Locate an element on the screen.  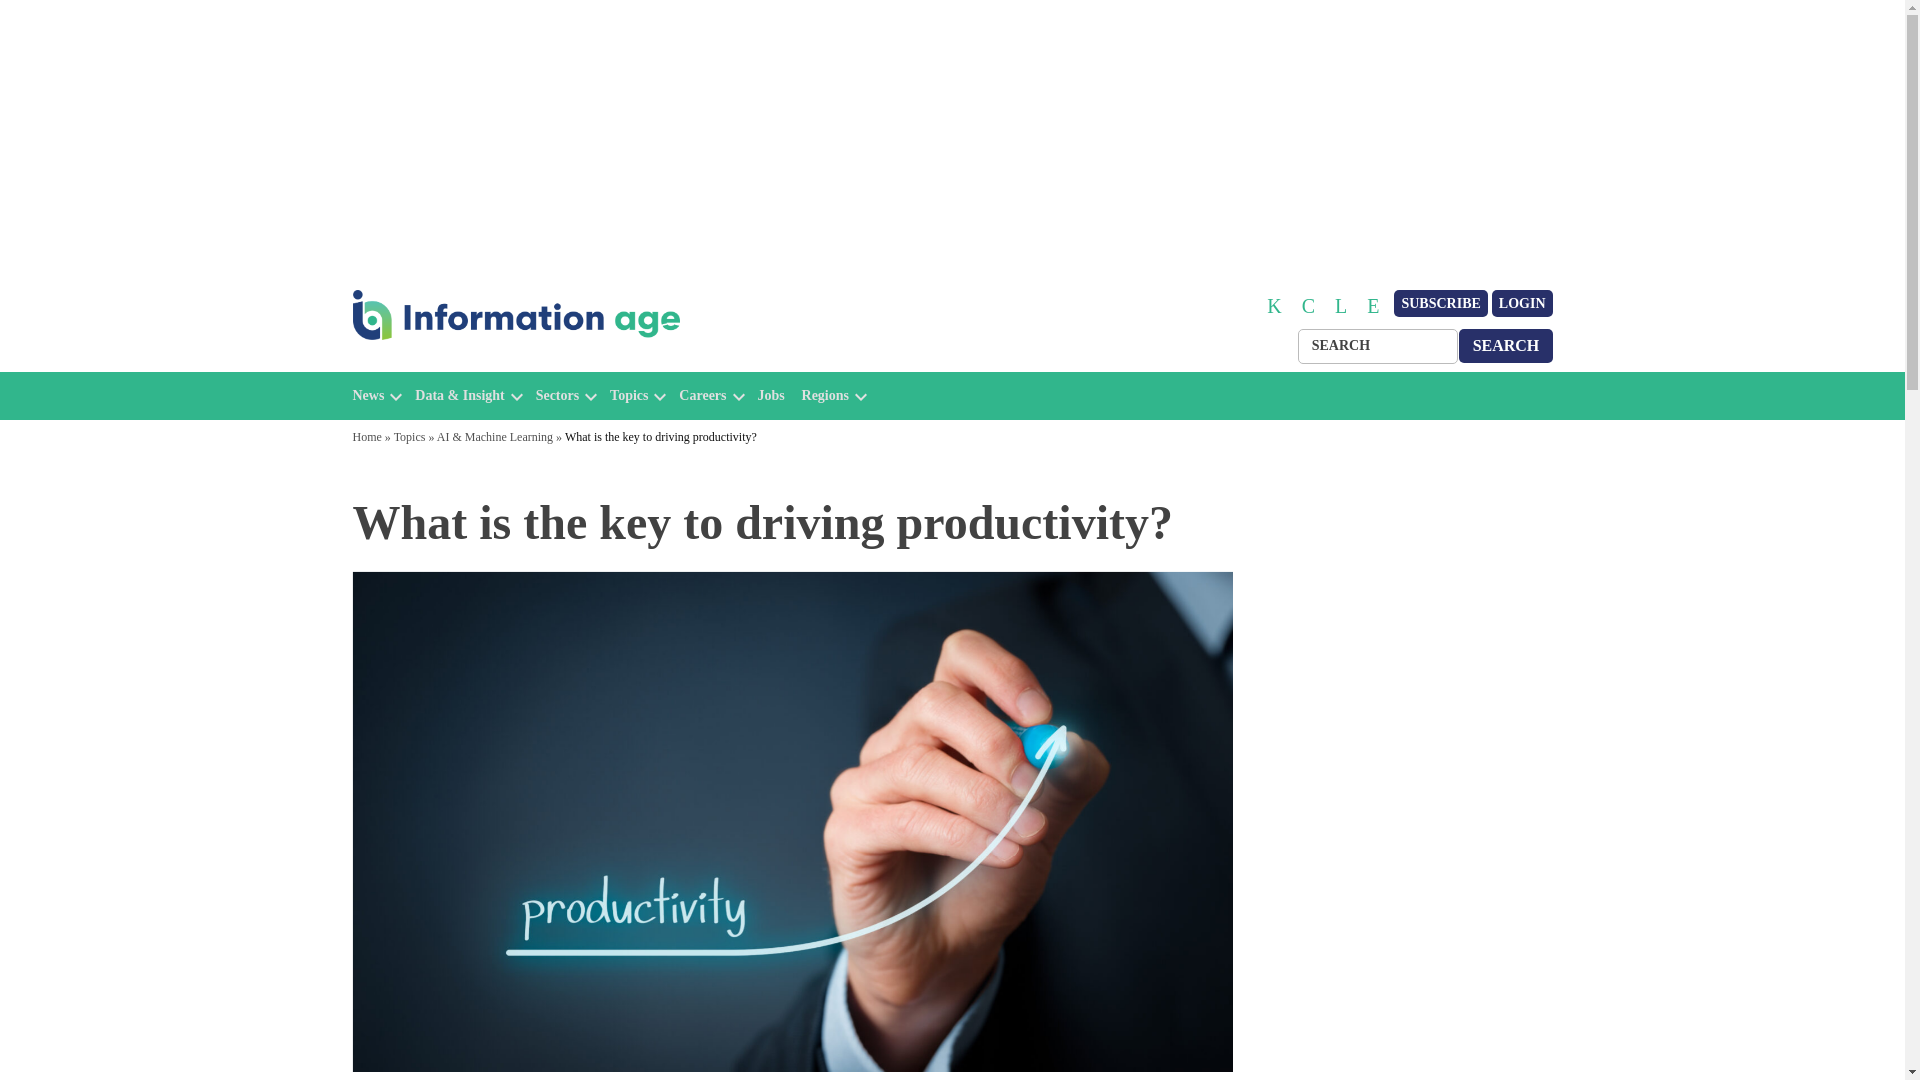
Information Age is located at coordinates (436, 362).